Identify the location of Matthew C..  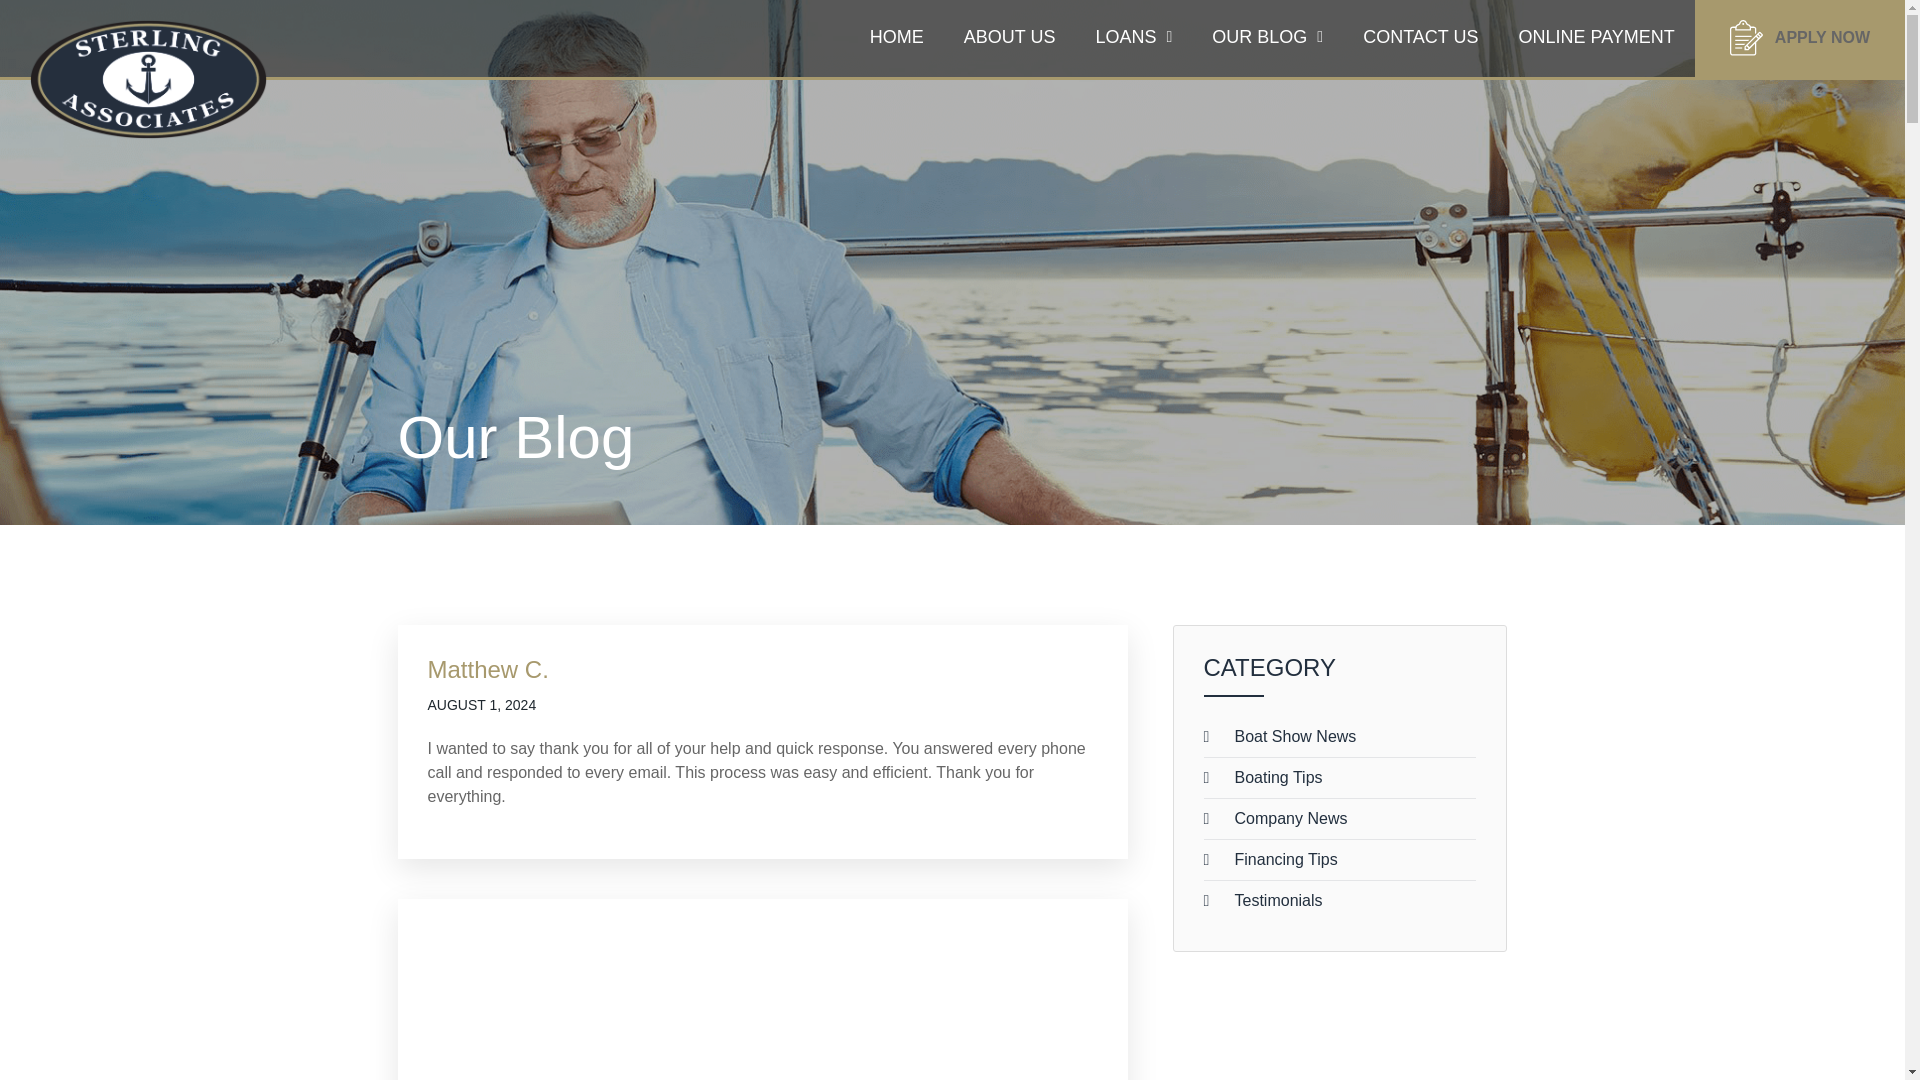
(488, 668).